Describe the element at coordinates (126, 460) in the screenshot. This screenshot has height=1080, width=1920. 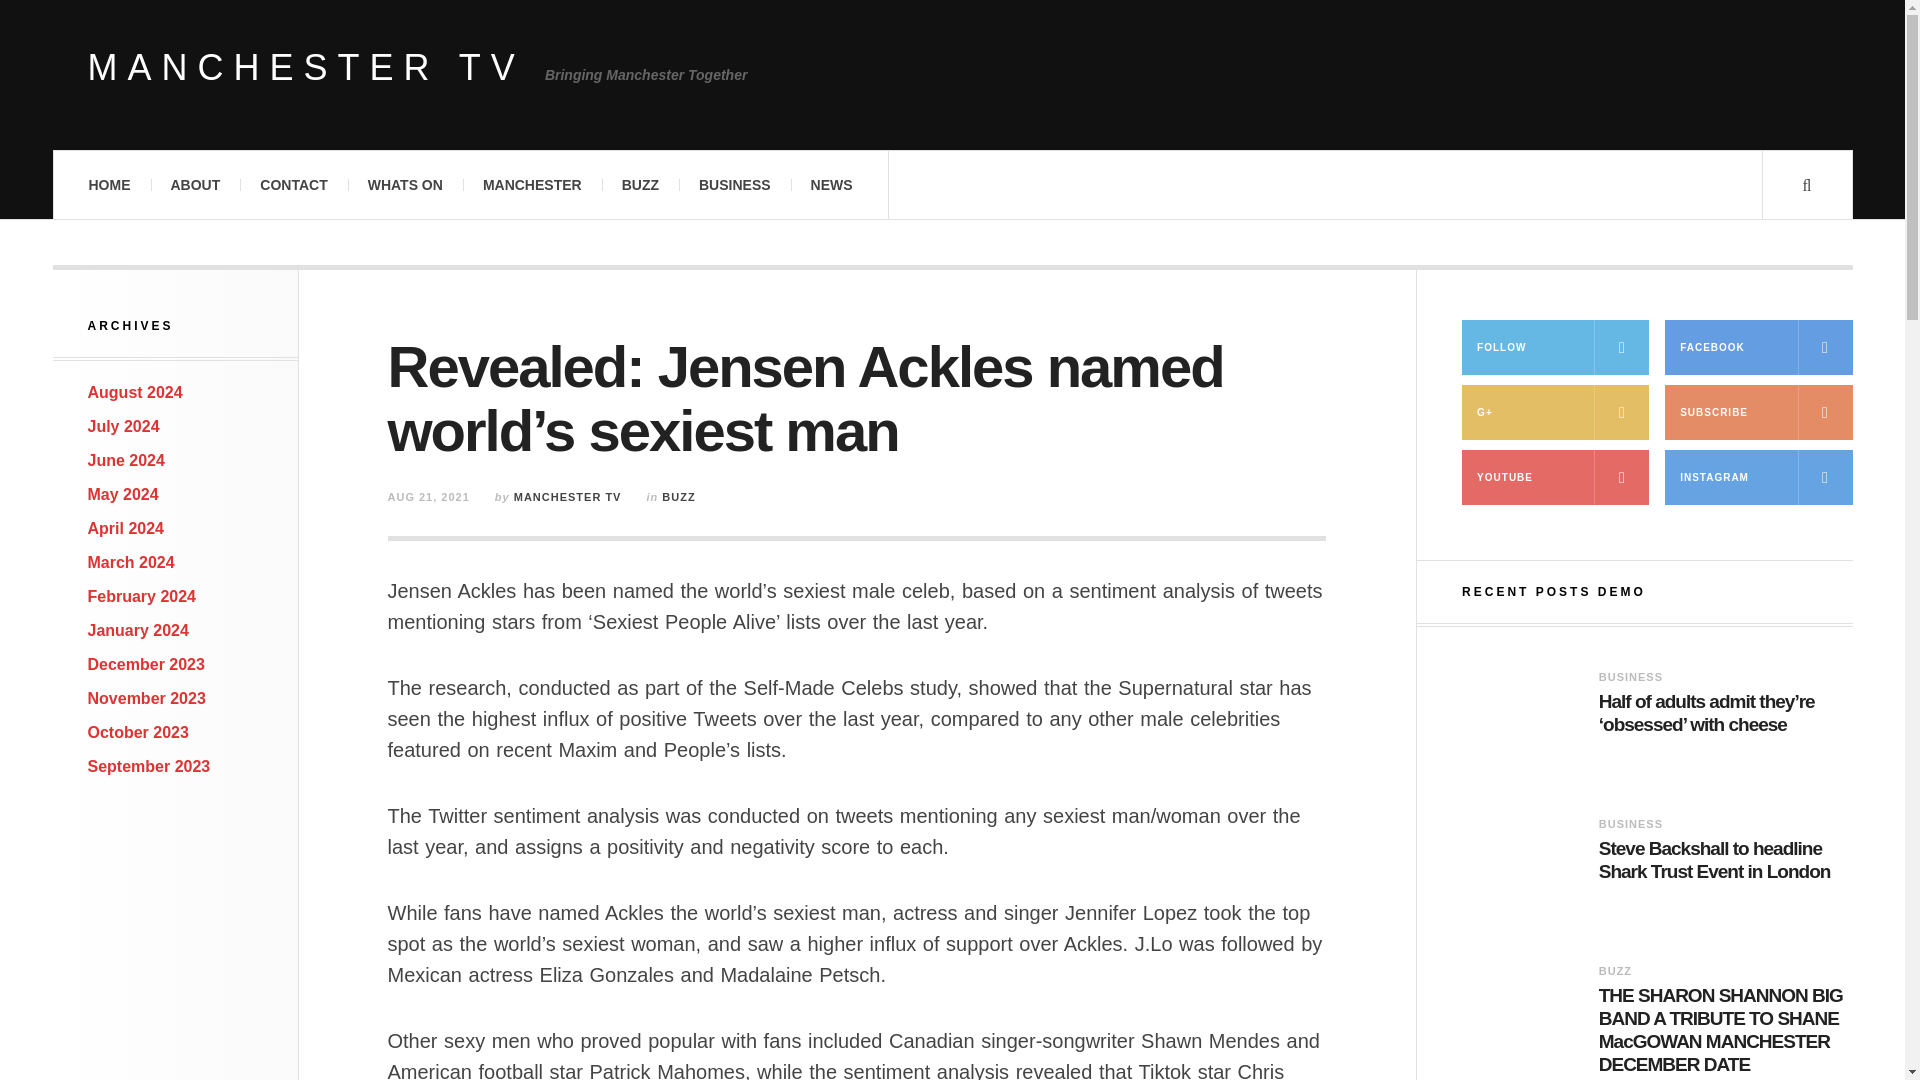
I see `June 2024` at that location.